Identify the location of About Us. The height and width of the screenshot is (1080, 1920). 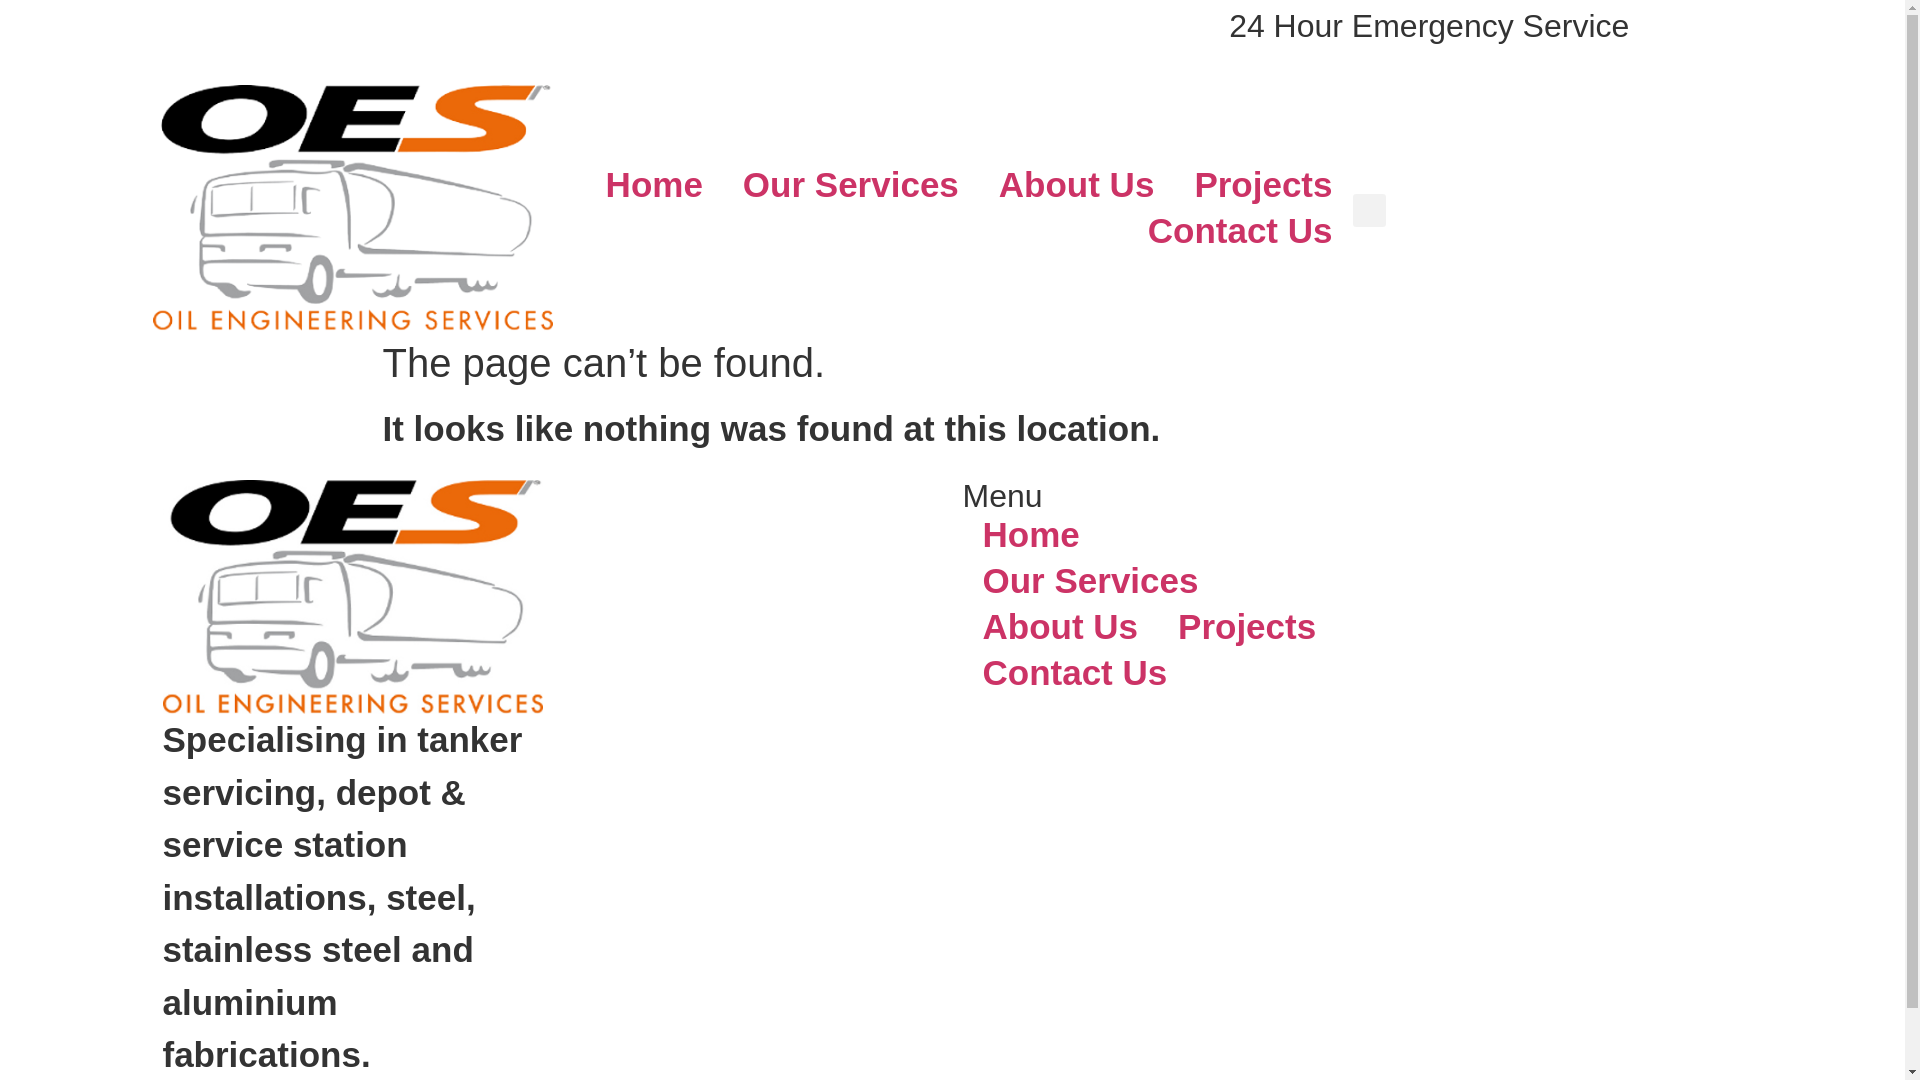
(1060, 627).